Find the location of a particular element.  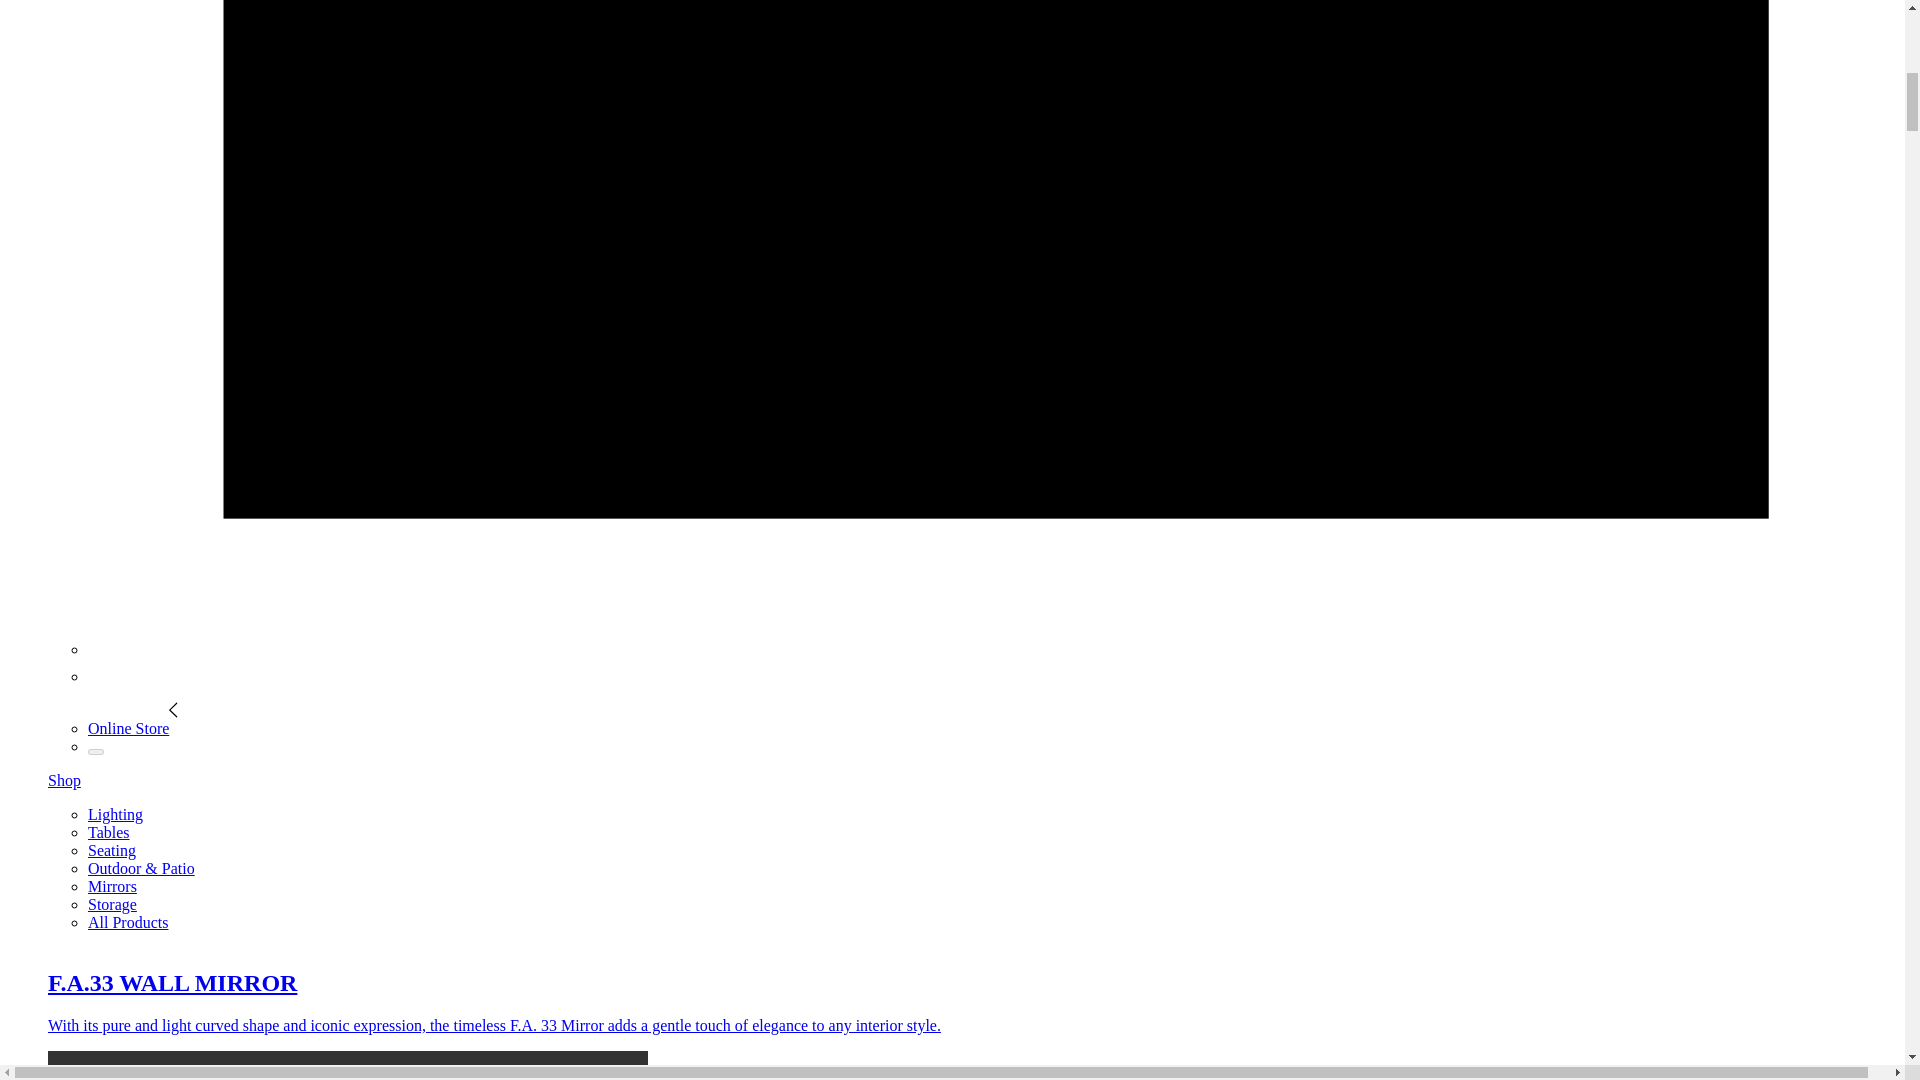

Tables is located at coordinates (109, 832).